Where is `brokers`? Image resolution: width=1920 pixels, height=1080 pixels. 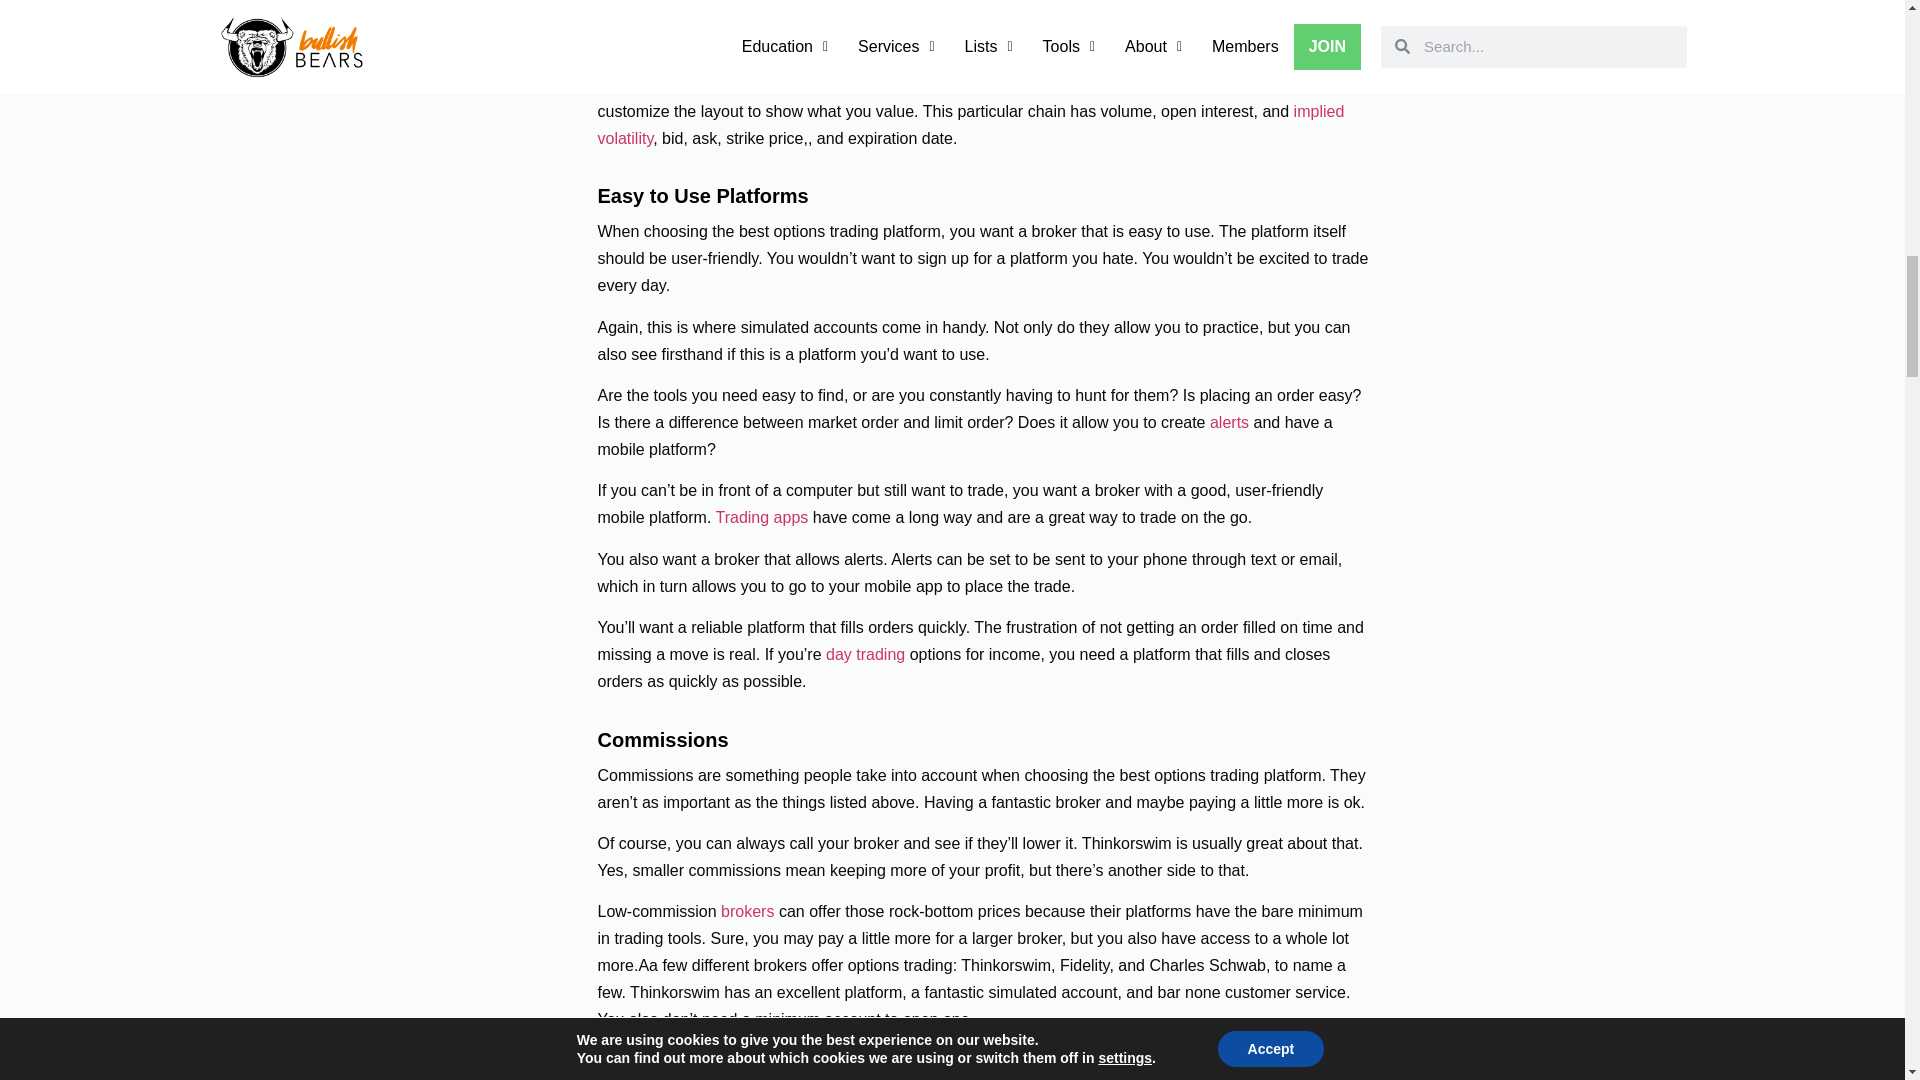 brokers is located at coordinates (747, 911).